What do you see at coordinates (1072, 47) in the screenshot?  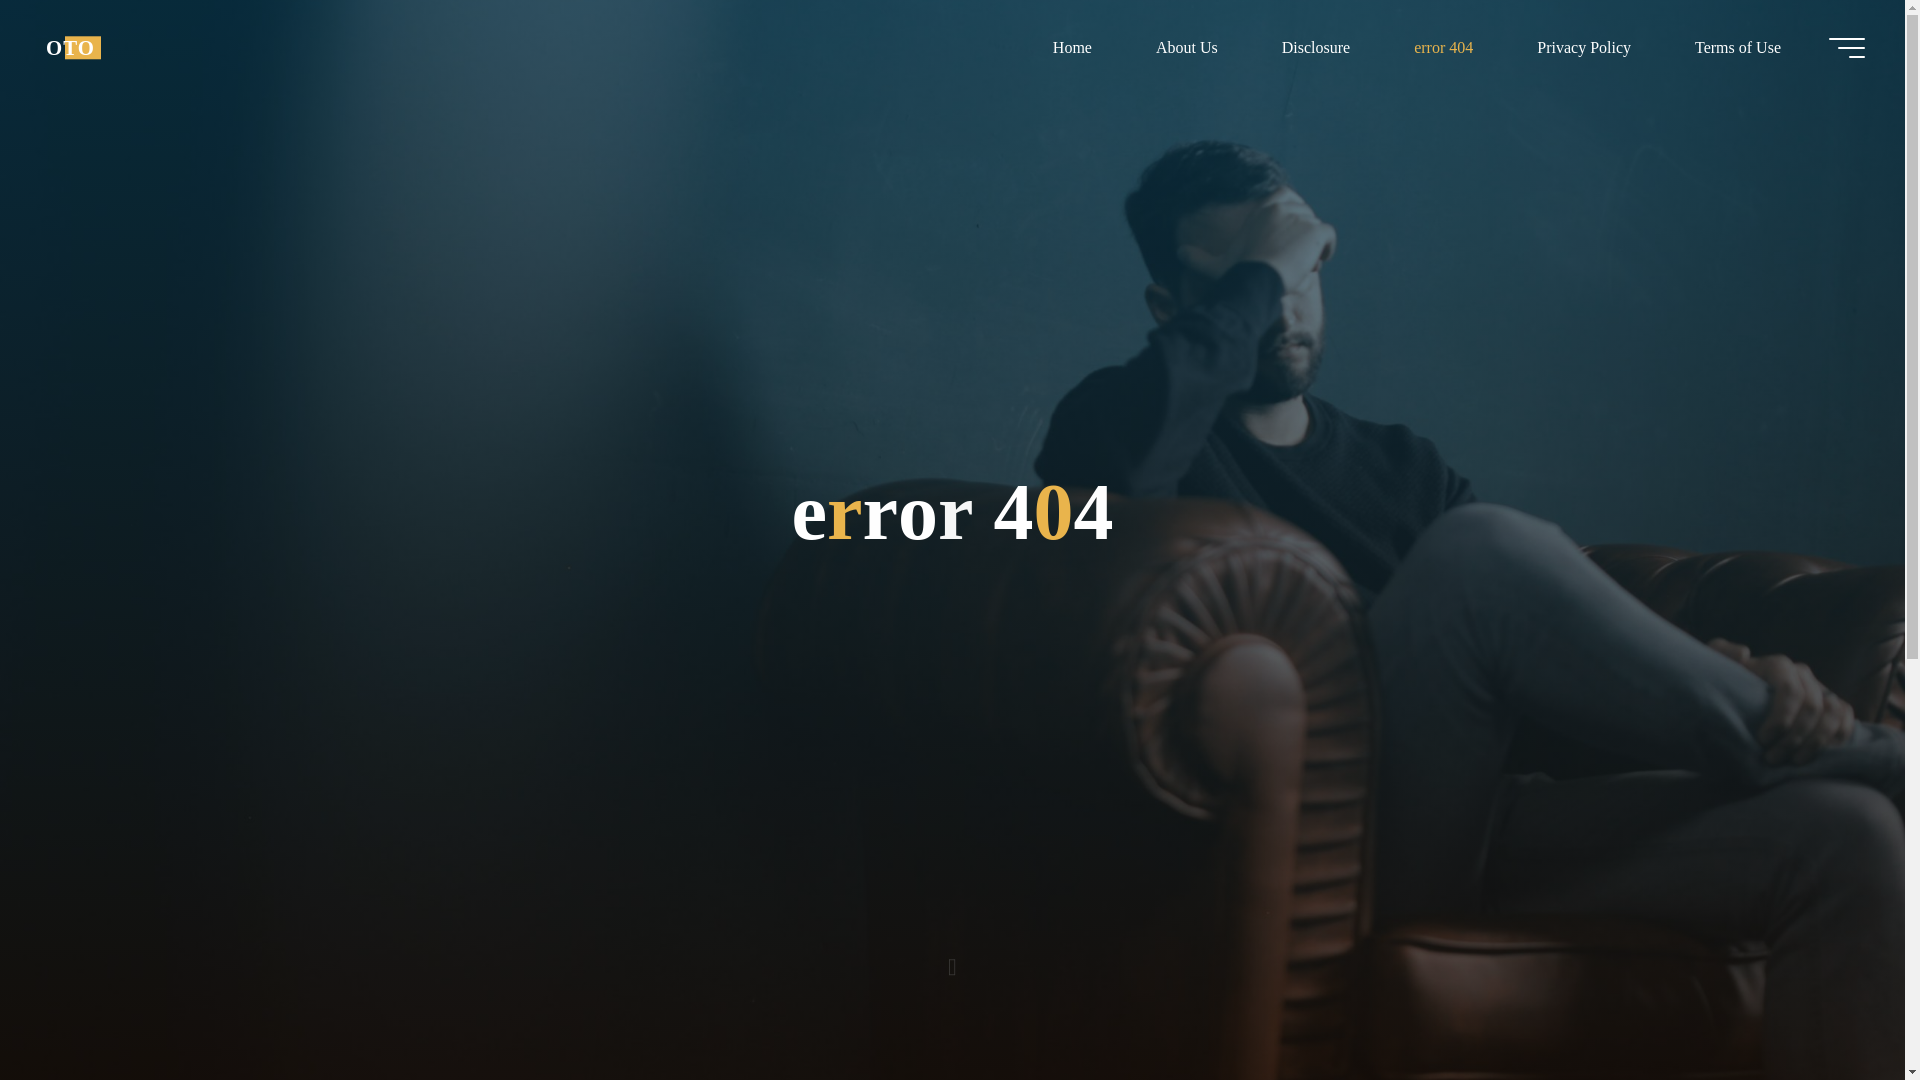 I see `Home` at bounding box center [1072, 47].